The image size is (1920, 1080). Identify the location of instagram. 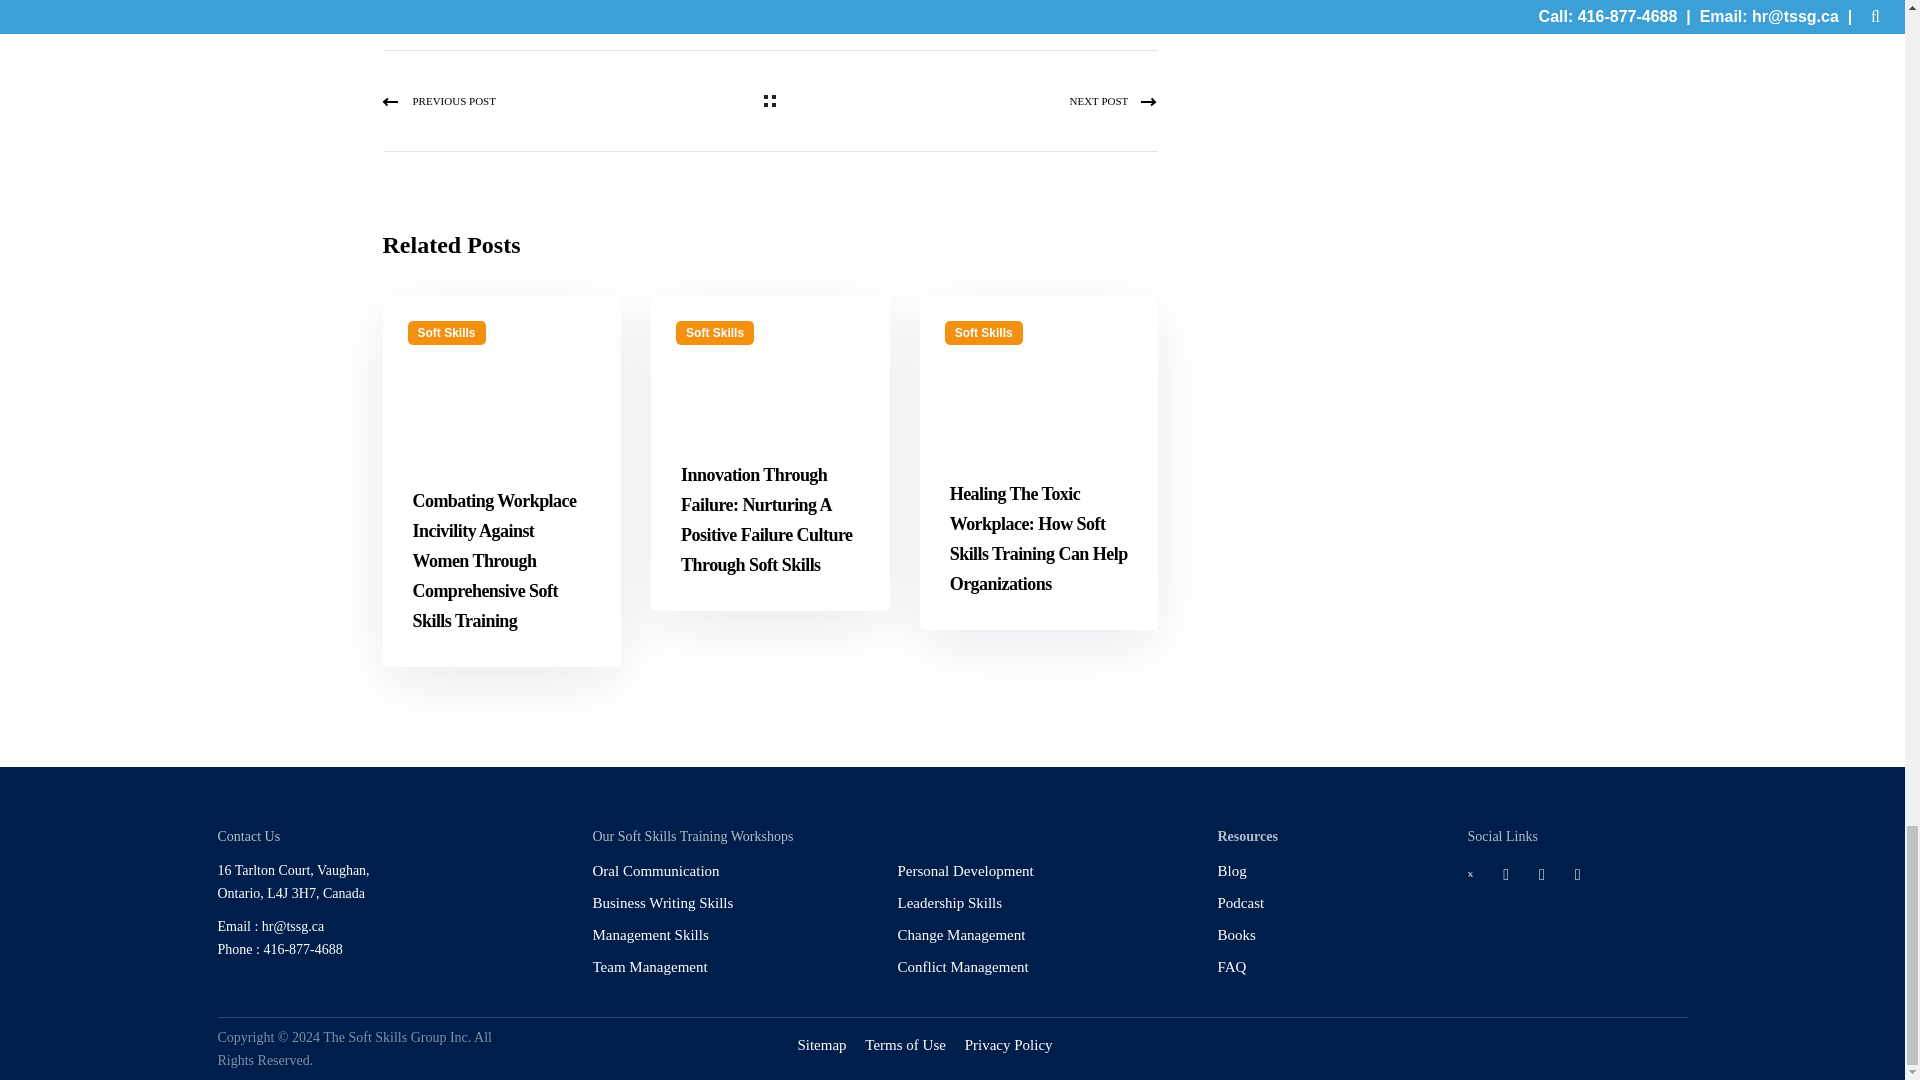
(1554, 874).